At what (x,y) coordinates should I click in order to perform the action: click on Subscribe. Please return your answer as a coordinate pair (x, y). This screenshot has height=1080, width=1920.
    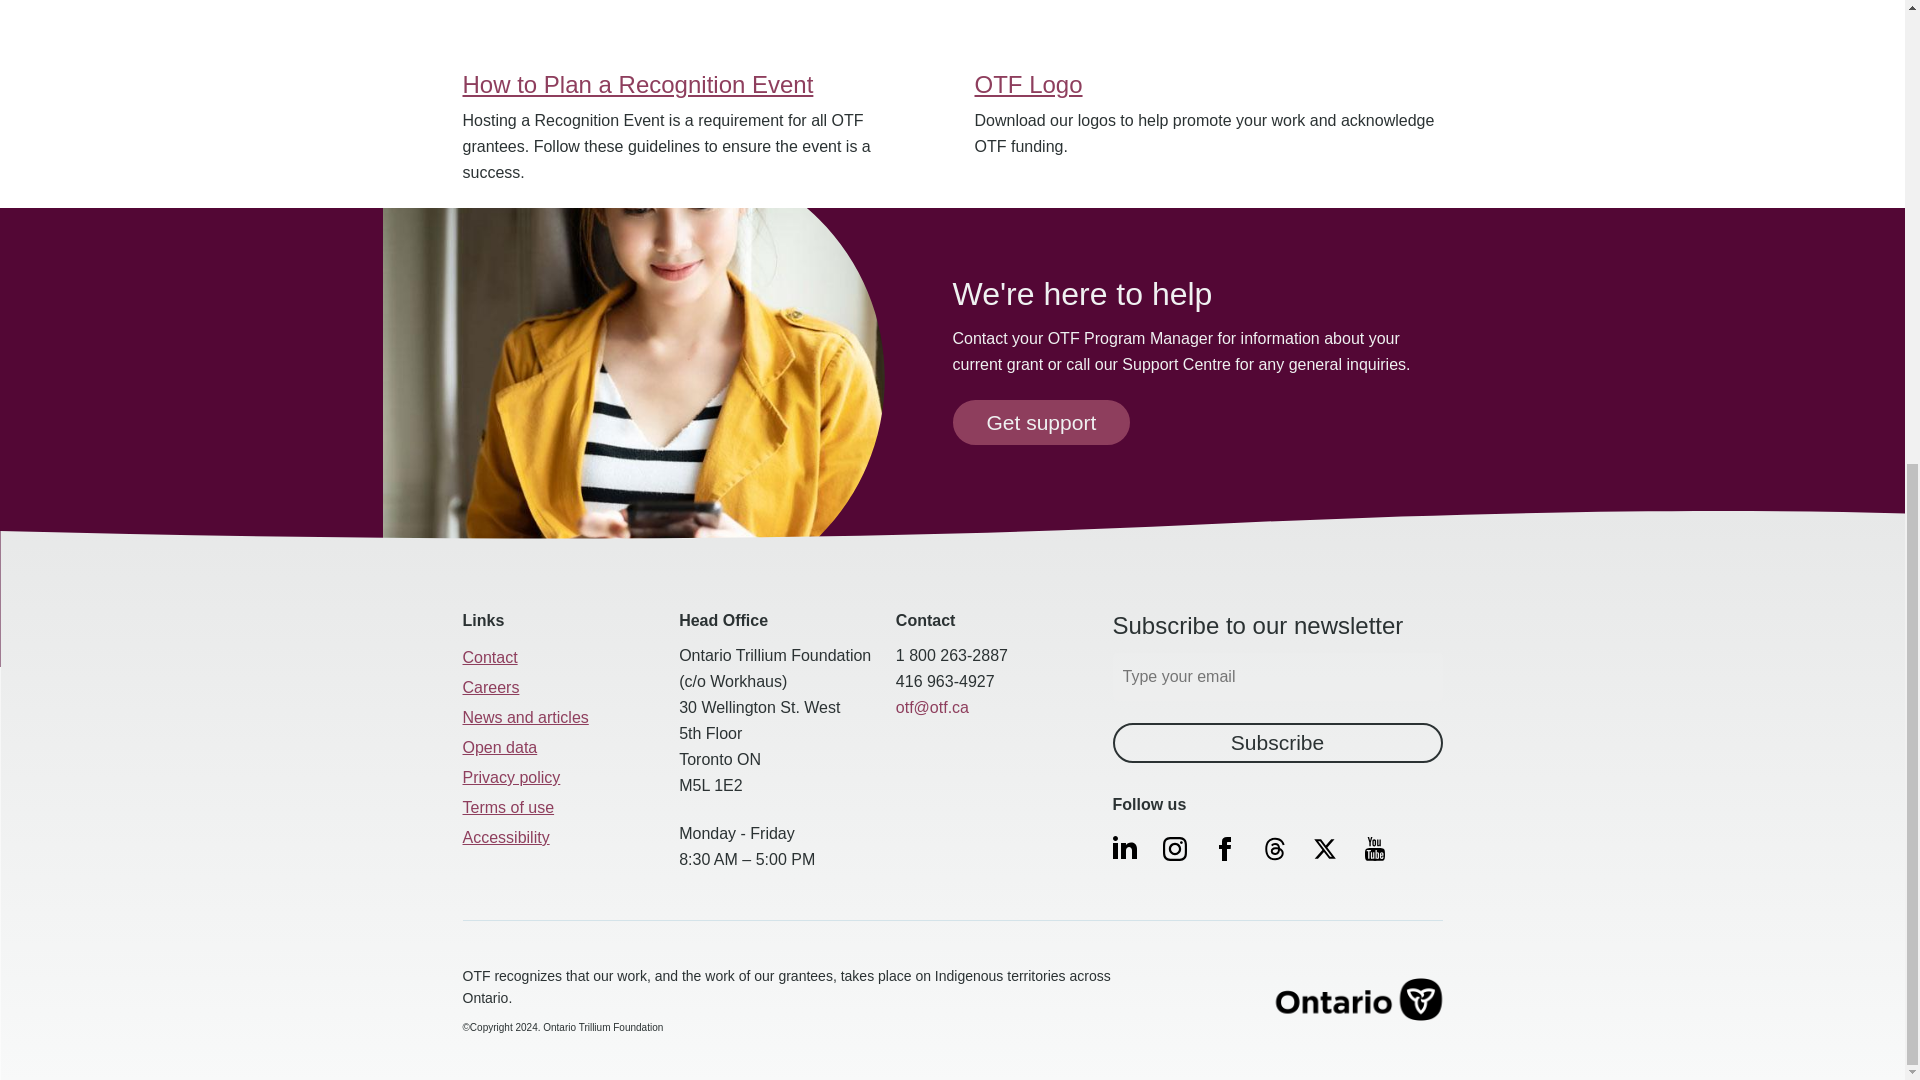
    Looking at the image, I should click on (1276, 742).